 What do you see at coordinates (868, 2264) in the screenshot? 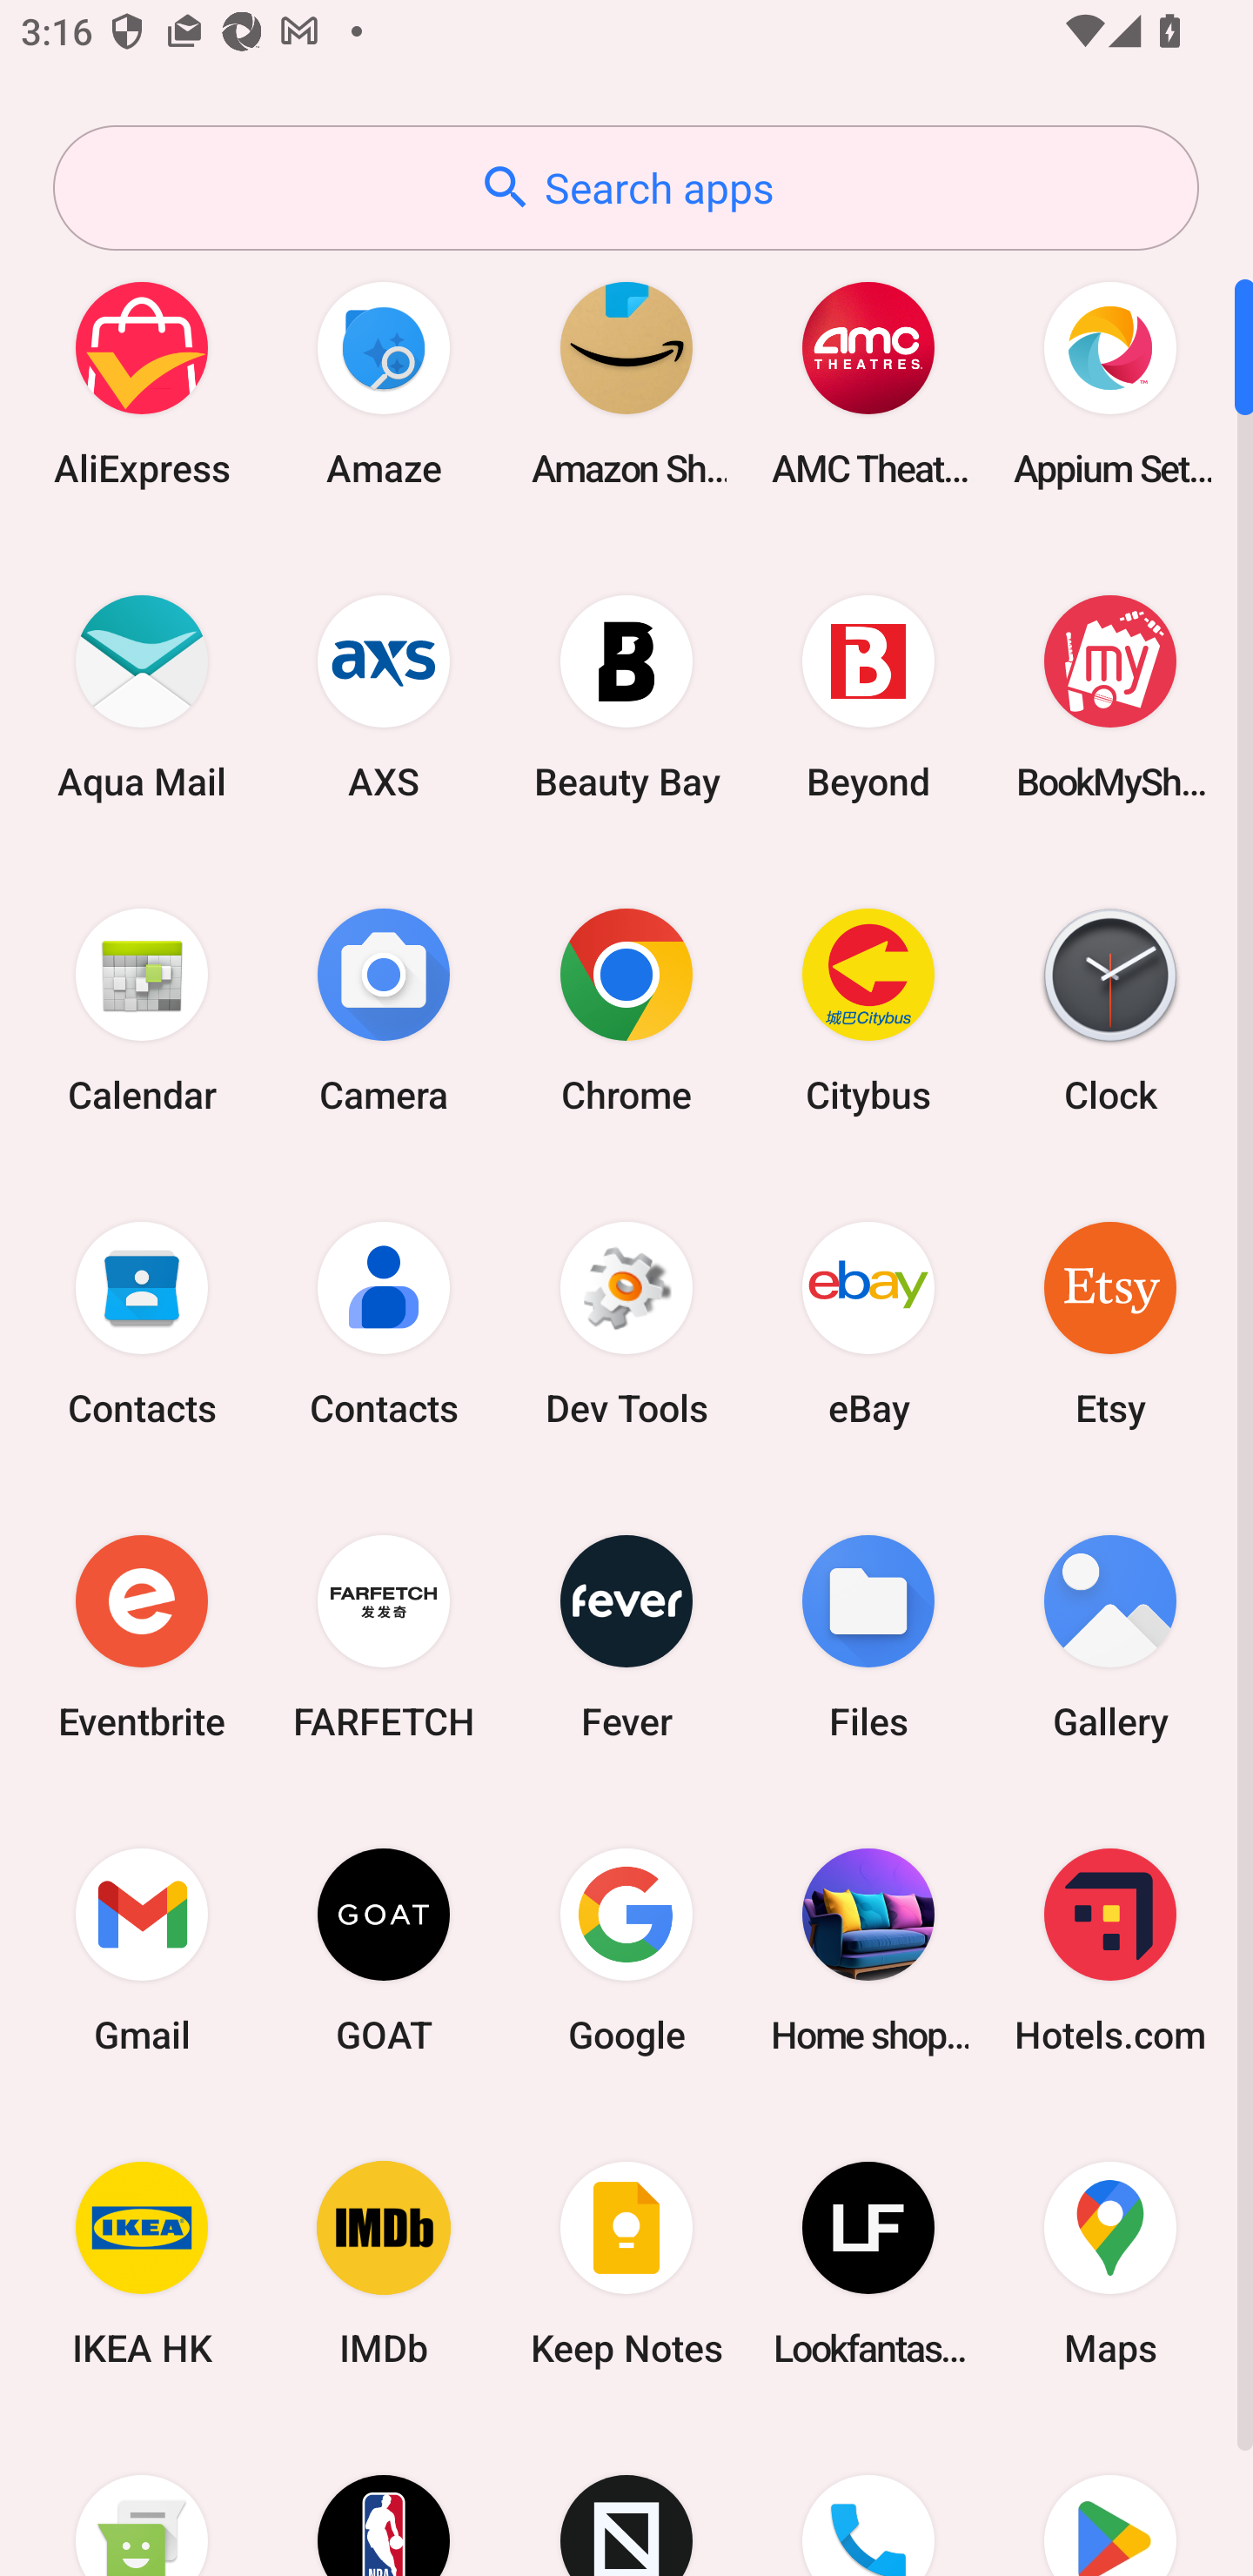
I see `Lookfantastic` at bounding box center [868, 2264].